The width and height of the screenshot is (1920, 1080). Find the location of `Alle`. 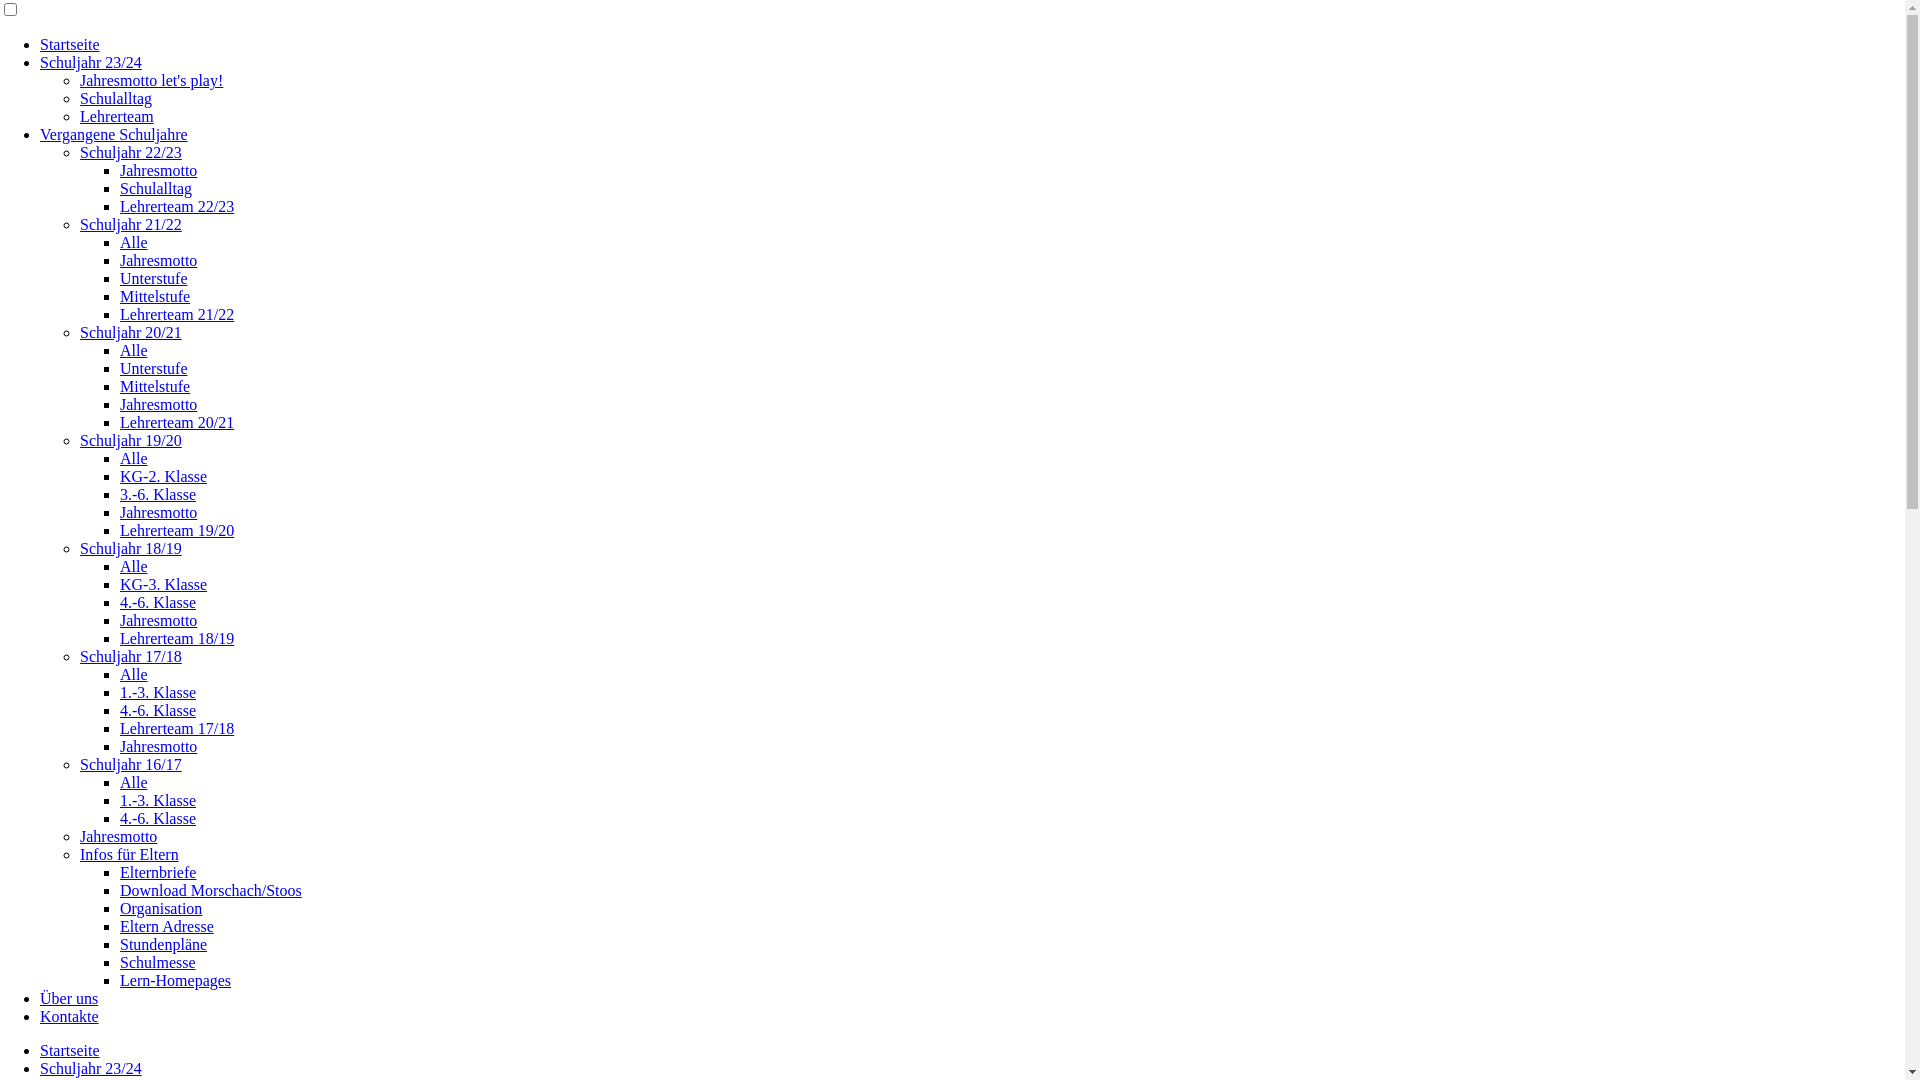

Alle is located at coordinates (134, 566).